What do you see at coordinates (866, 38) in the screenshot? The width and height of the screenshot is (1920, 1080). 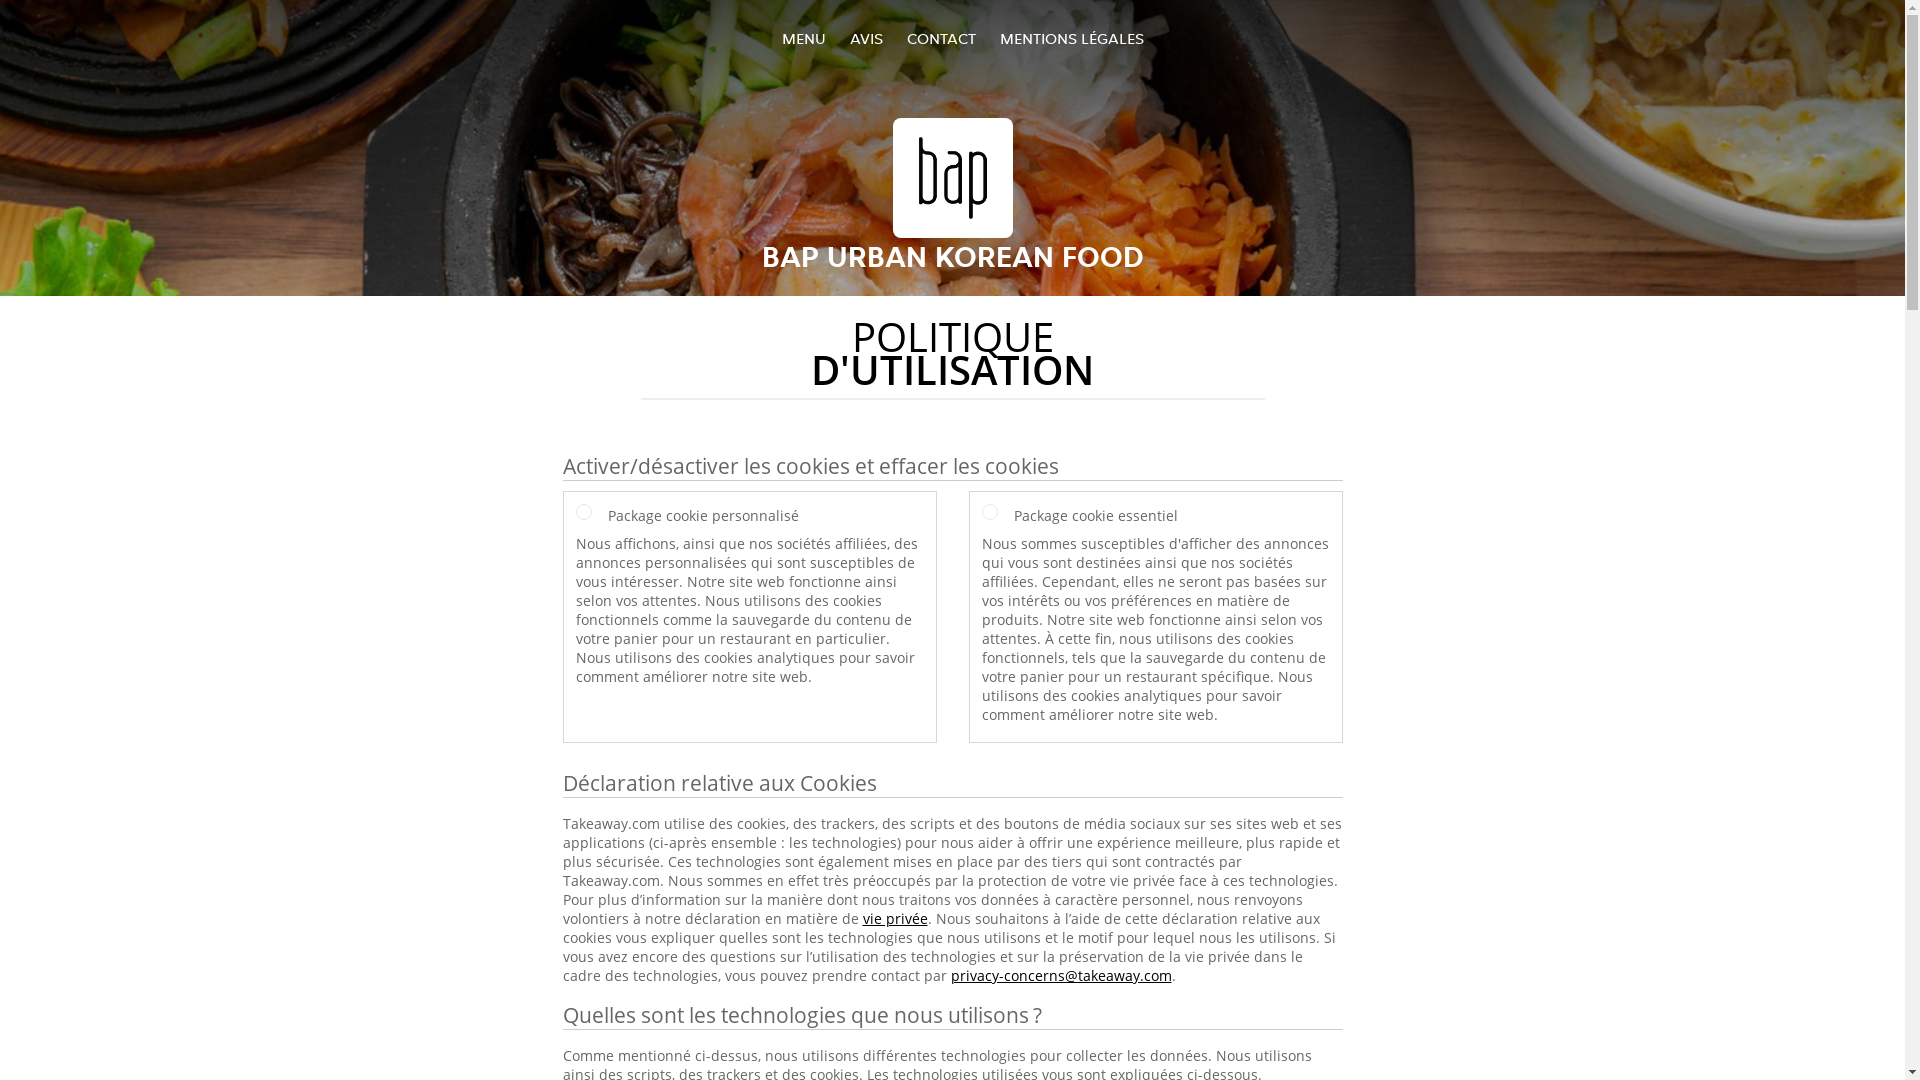 I see `AVIS` at bounding box center [866, 38].